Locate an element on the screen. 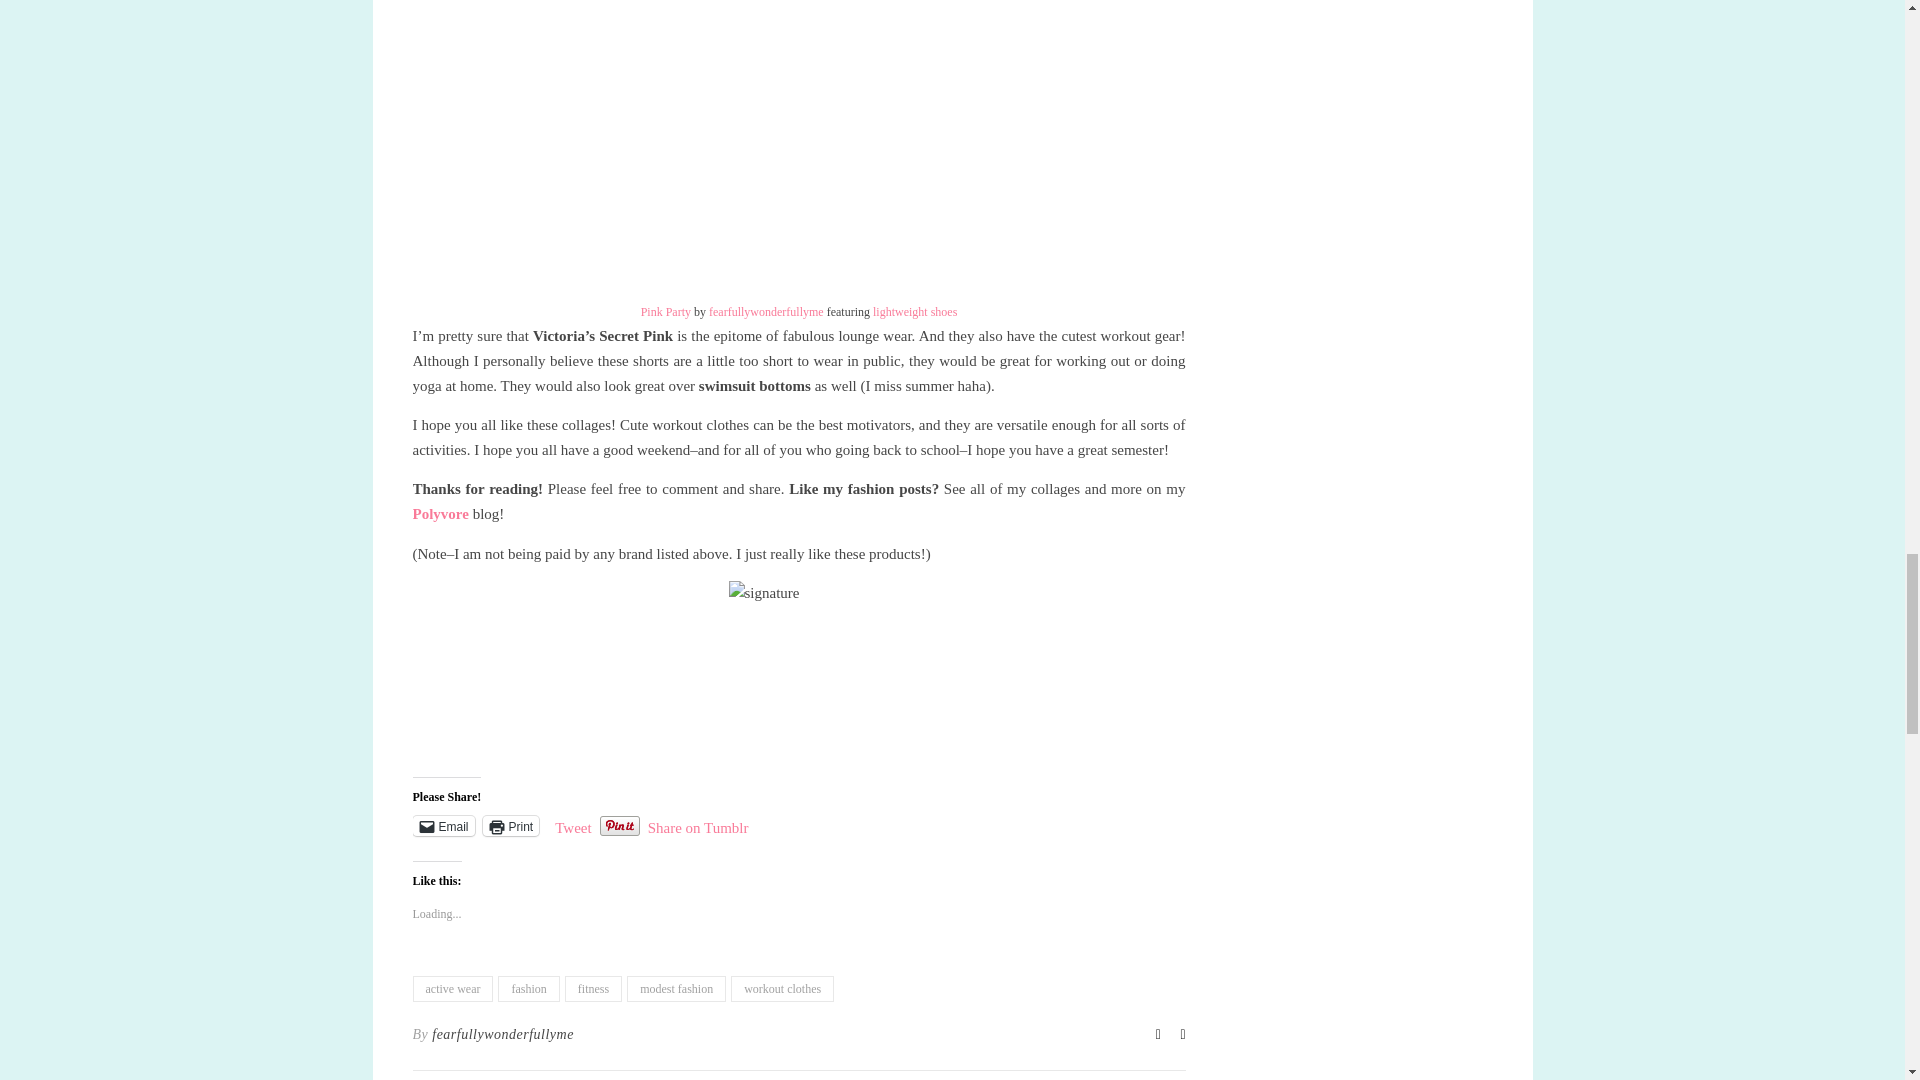  Click to print is located at coordinates (511, 826).